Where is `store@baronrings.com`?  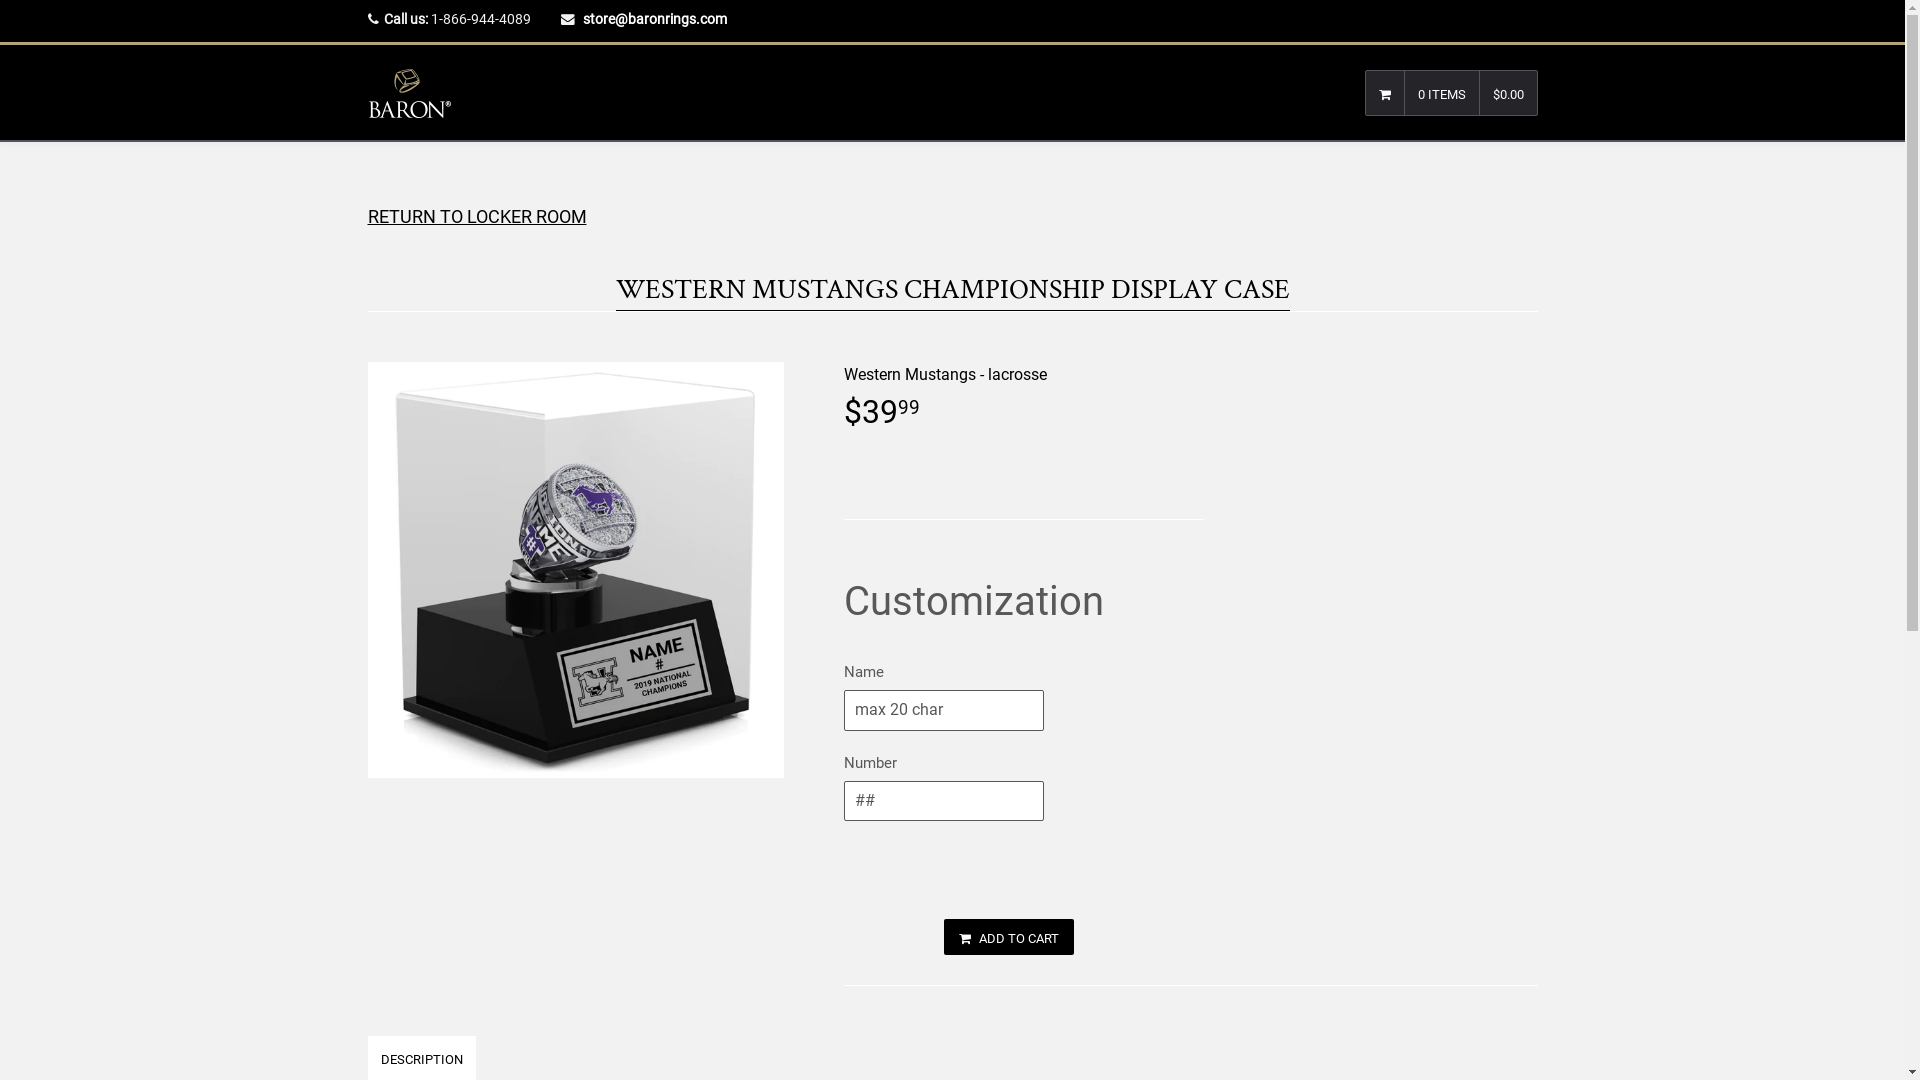
store@baronrings.com is located at coordinates (654, 19).